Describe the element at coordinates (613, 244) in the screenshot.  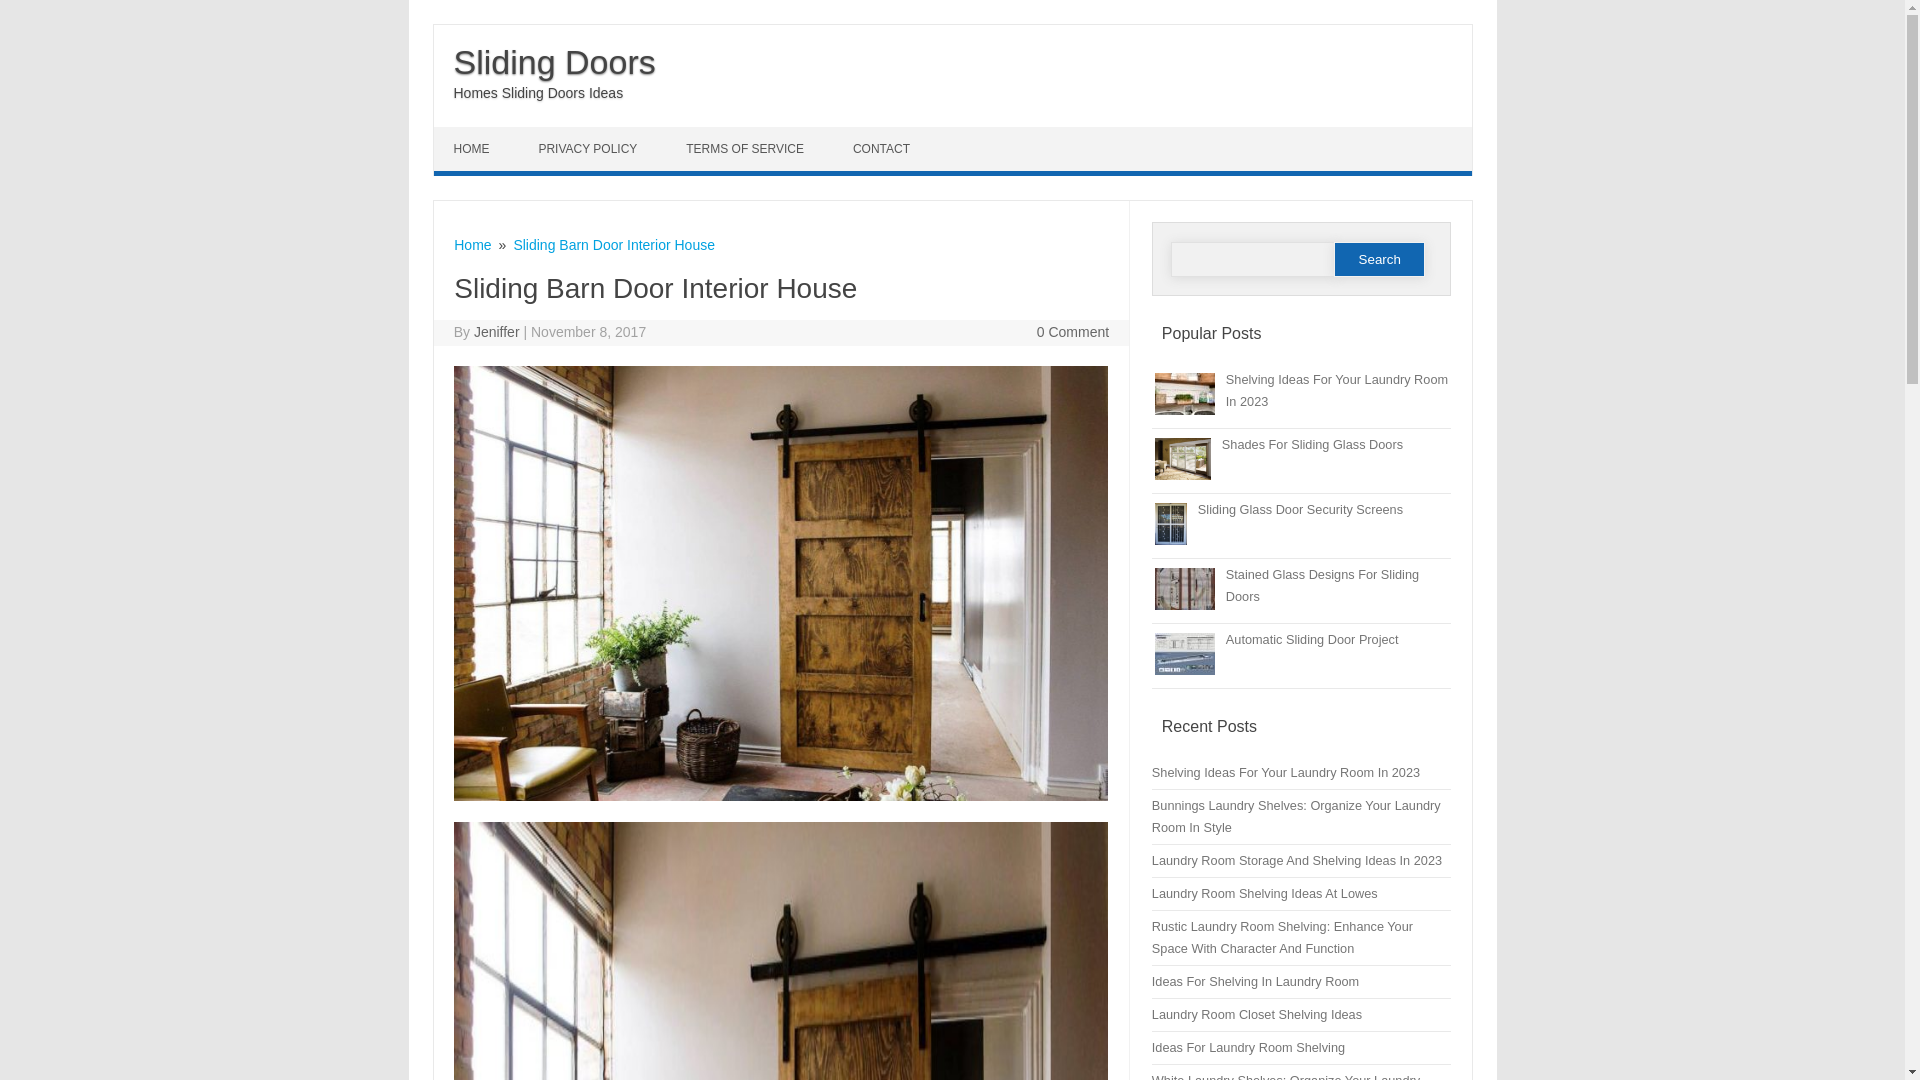
I see `Sliding Barn Door Interior House` at that location.